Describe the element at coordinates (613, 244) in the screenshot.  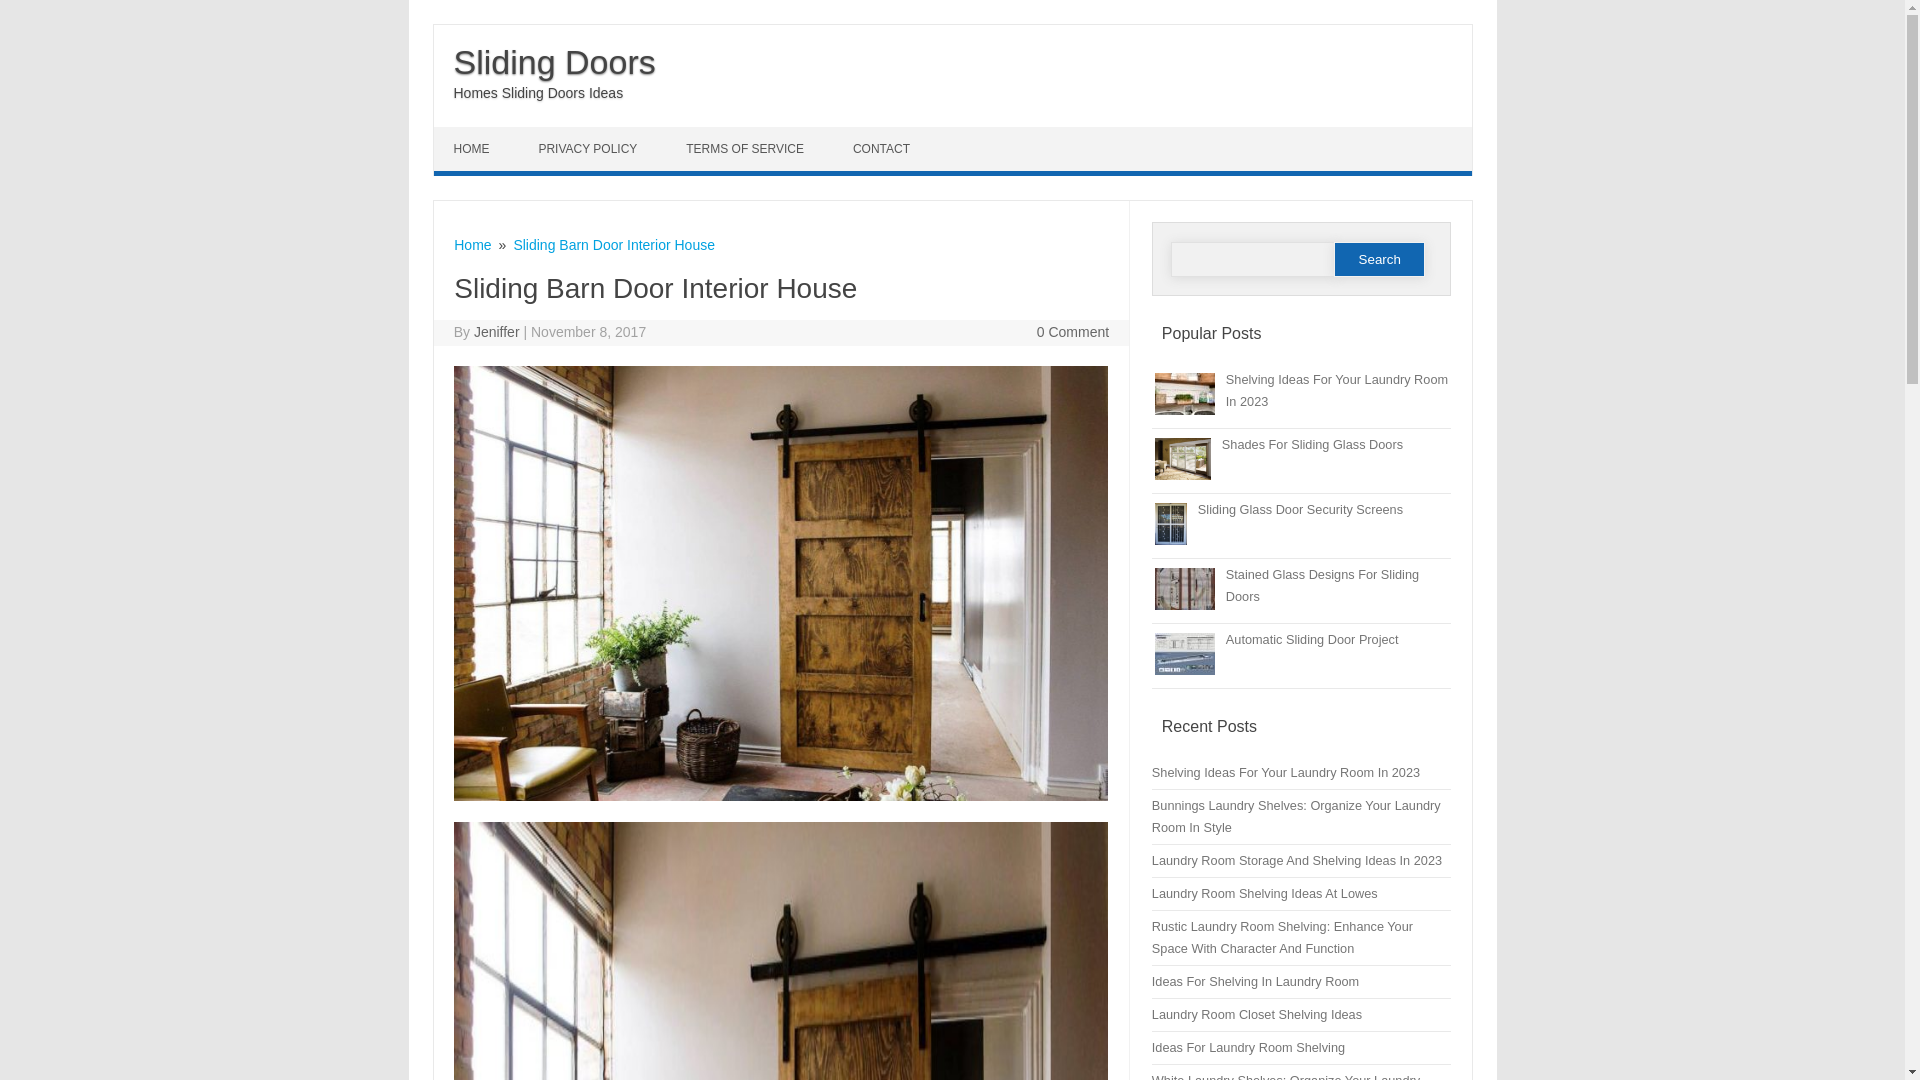
I see `Sliding Barn Door Interior House` at that location.